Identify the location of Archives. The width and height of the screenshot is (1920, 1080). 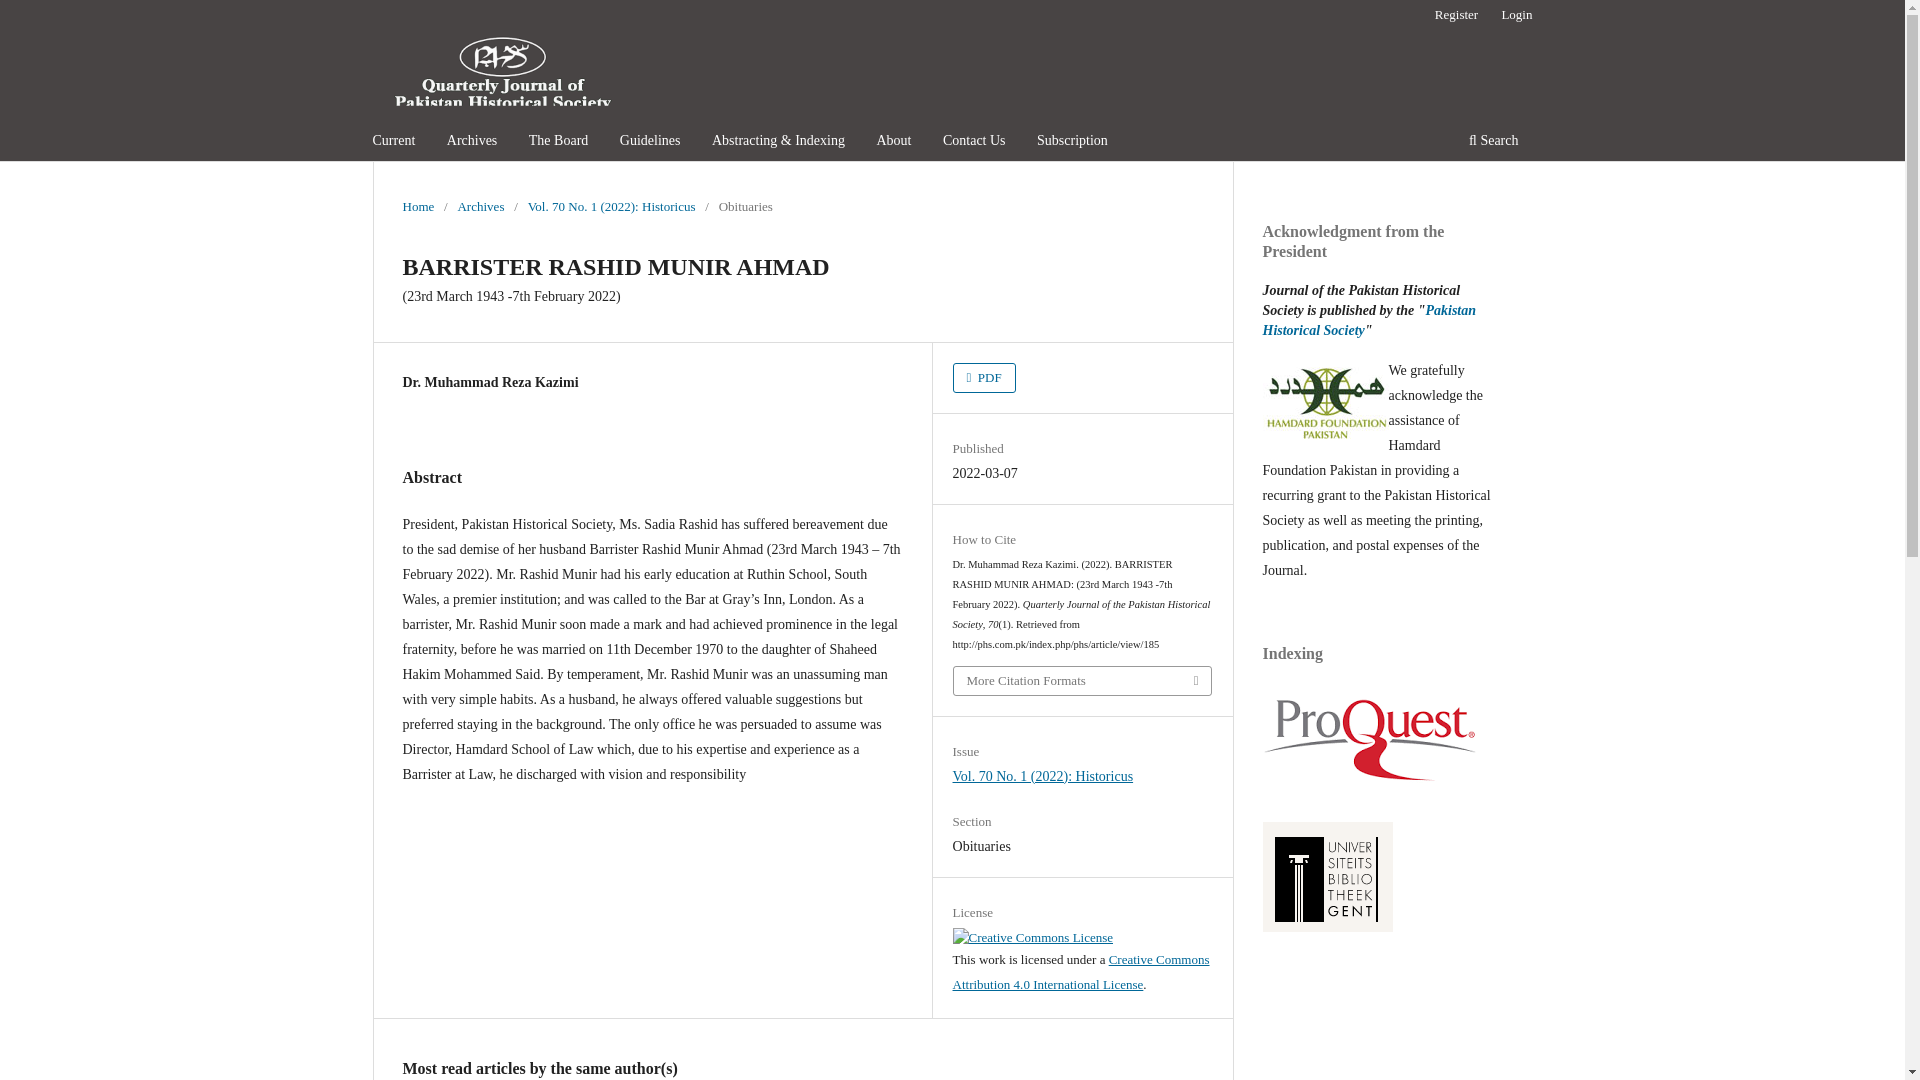
(472, 143).